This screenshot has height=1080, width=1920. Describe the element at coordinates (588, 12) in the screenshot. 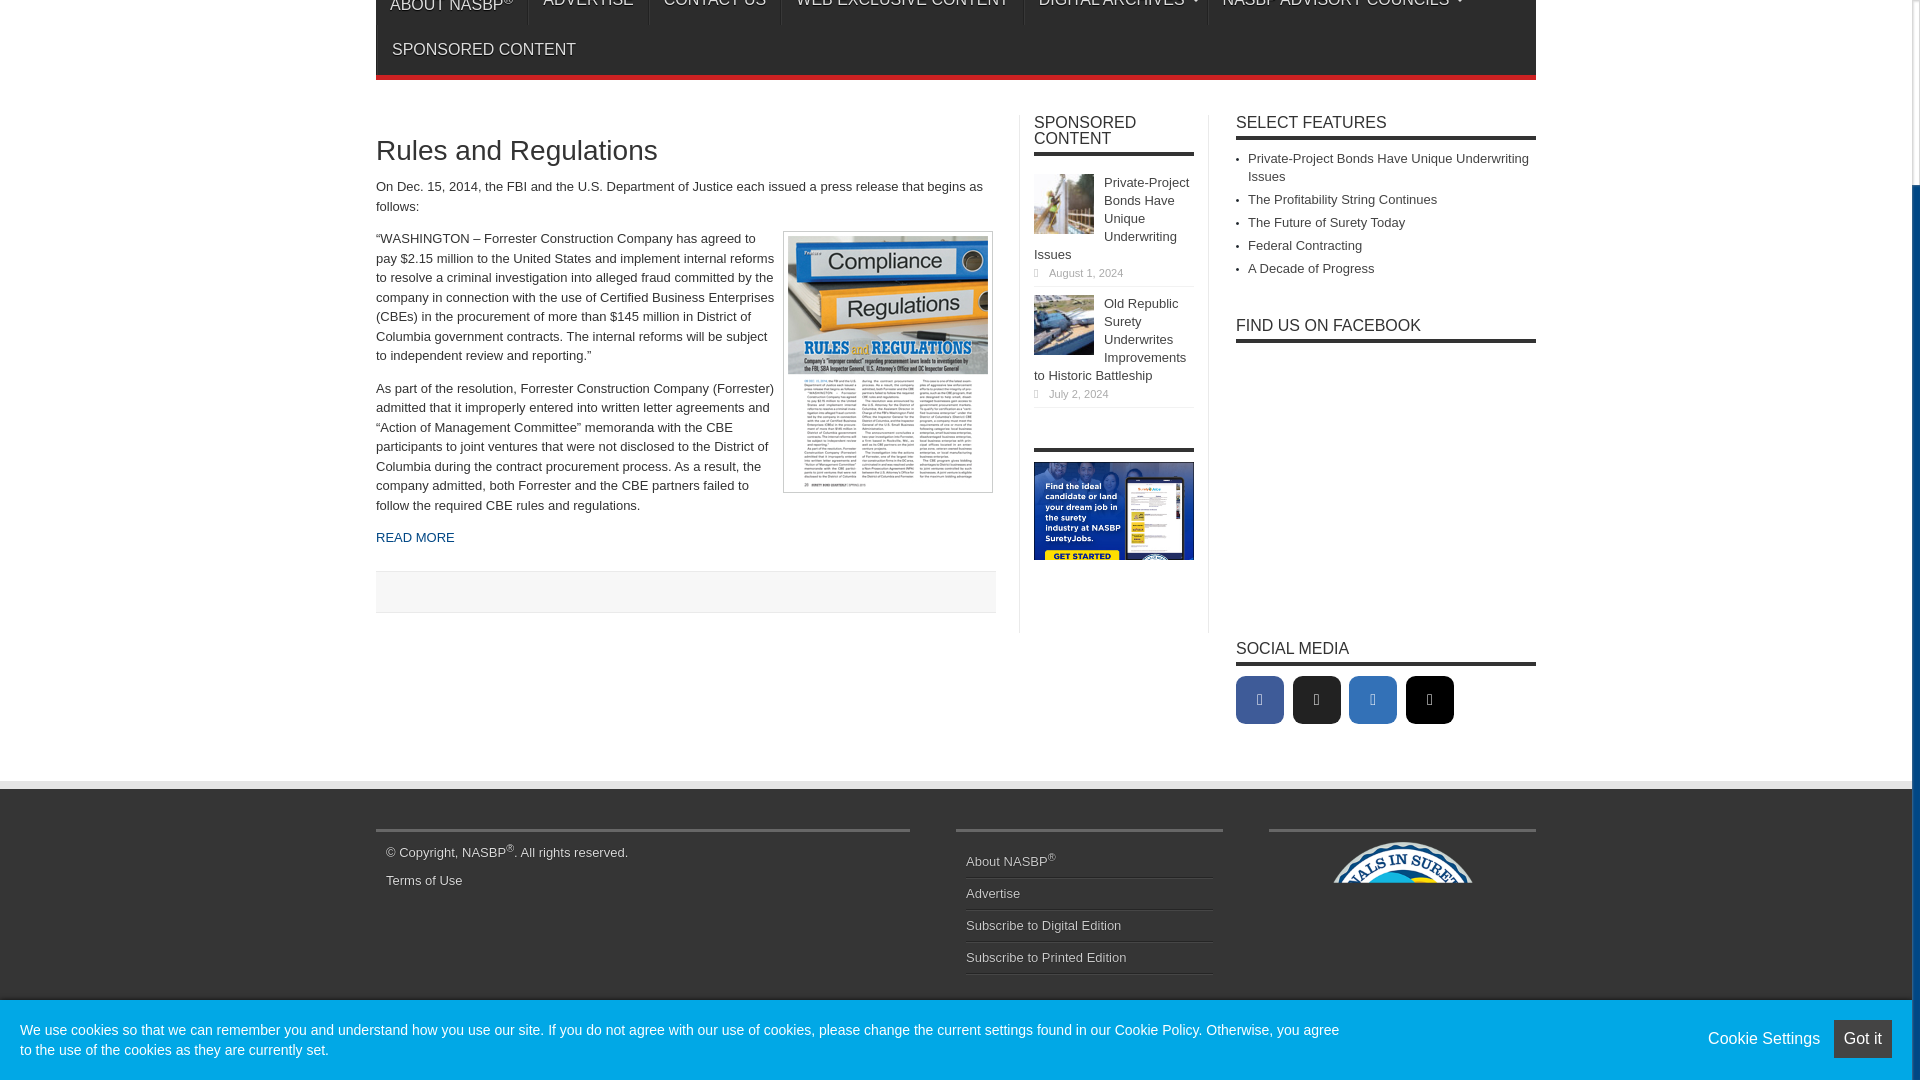

I see `ADVERTISE` at that location.